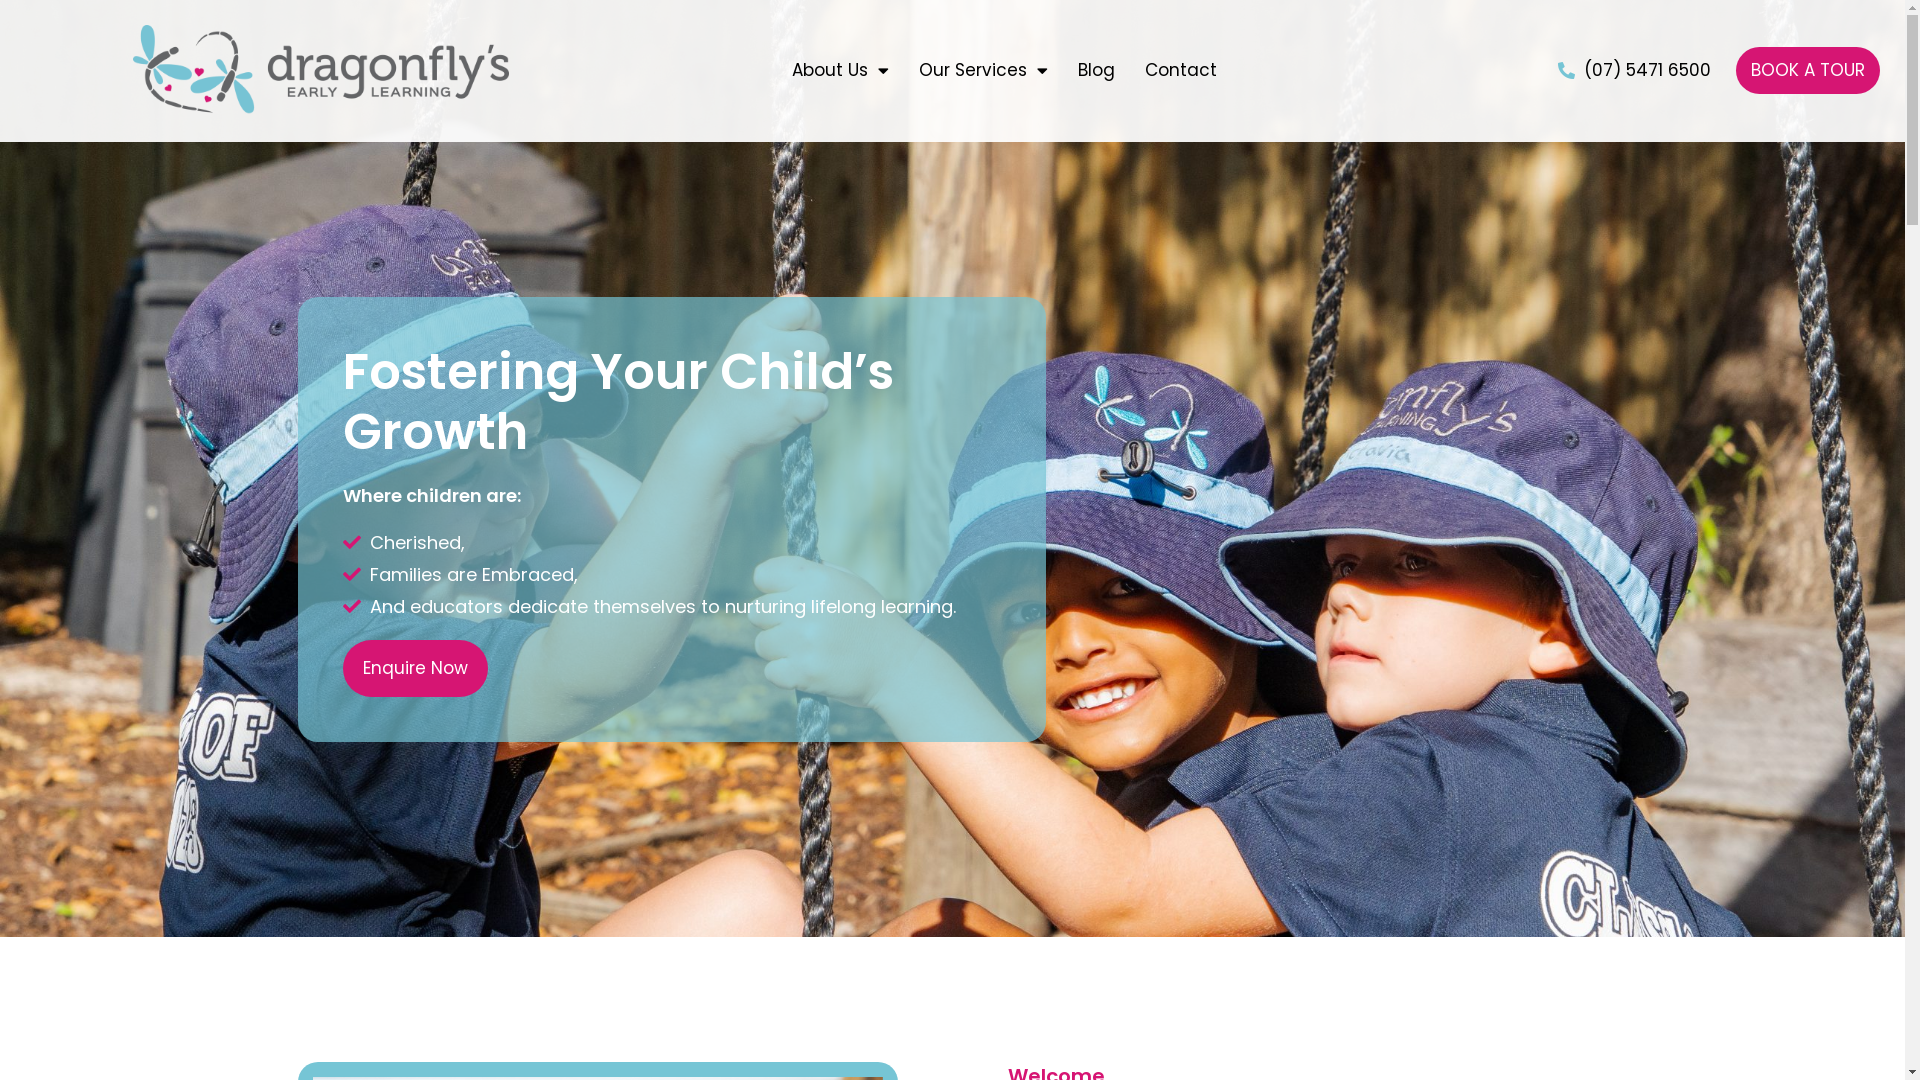 The width and height of the screenshot is (1920, 1080). Describe the element at coordinates (984, 71) in the screenshot. I see `Our Services` at that location.